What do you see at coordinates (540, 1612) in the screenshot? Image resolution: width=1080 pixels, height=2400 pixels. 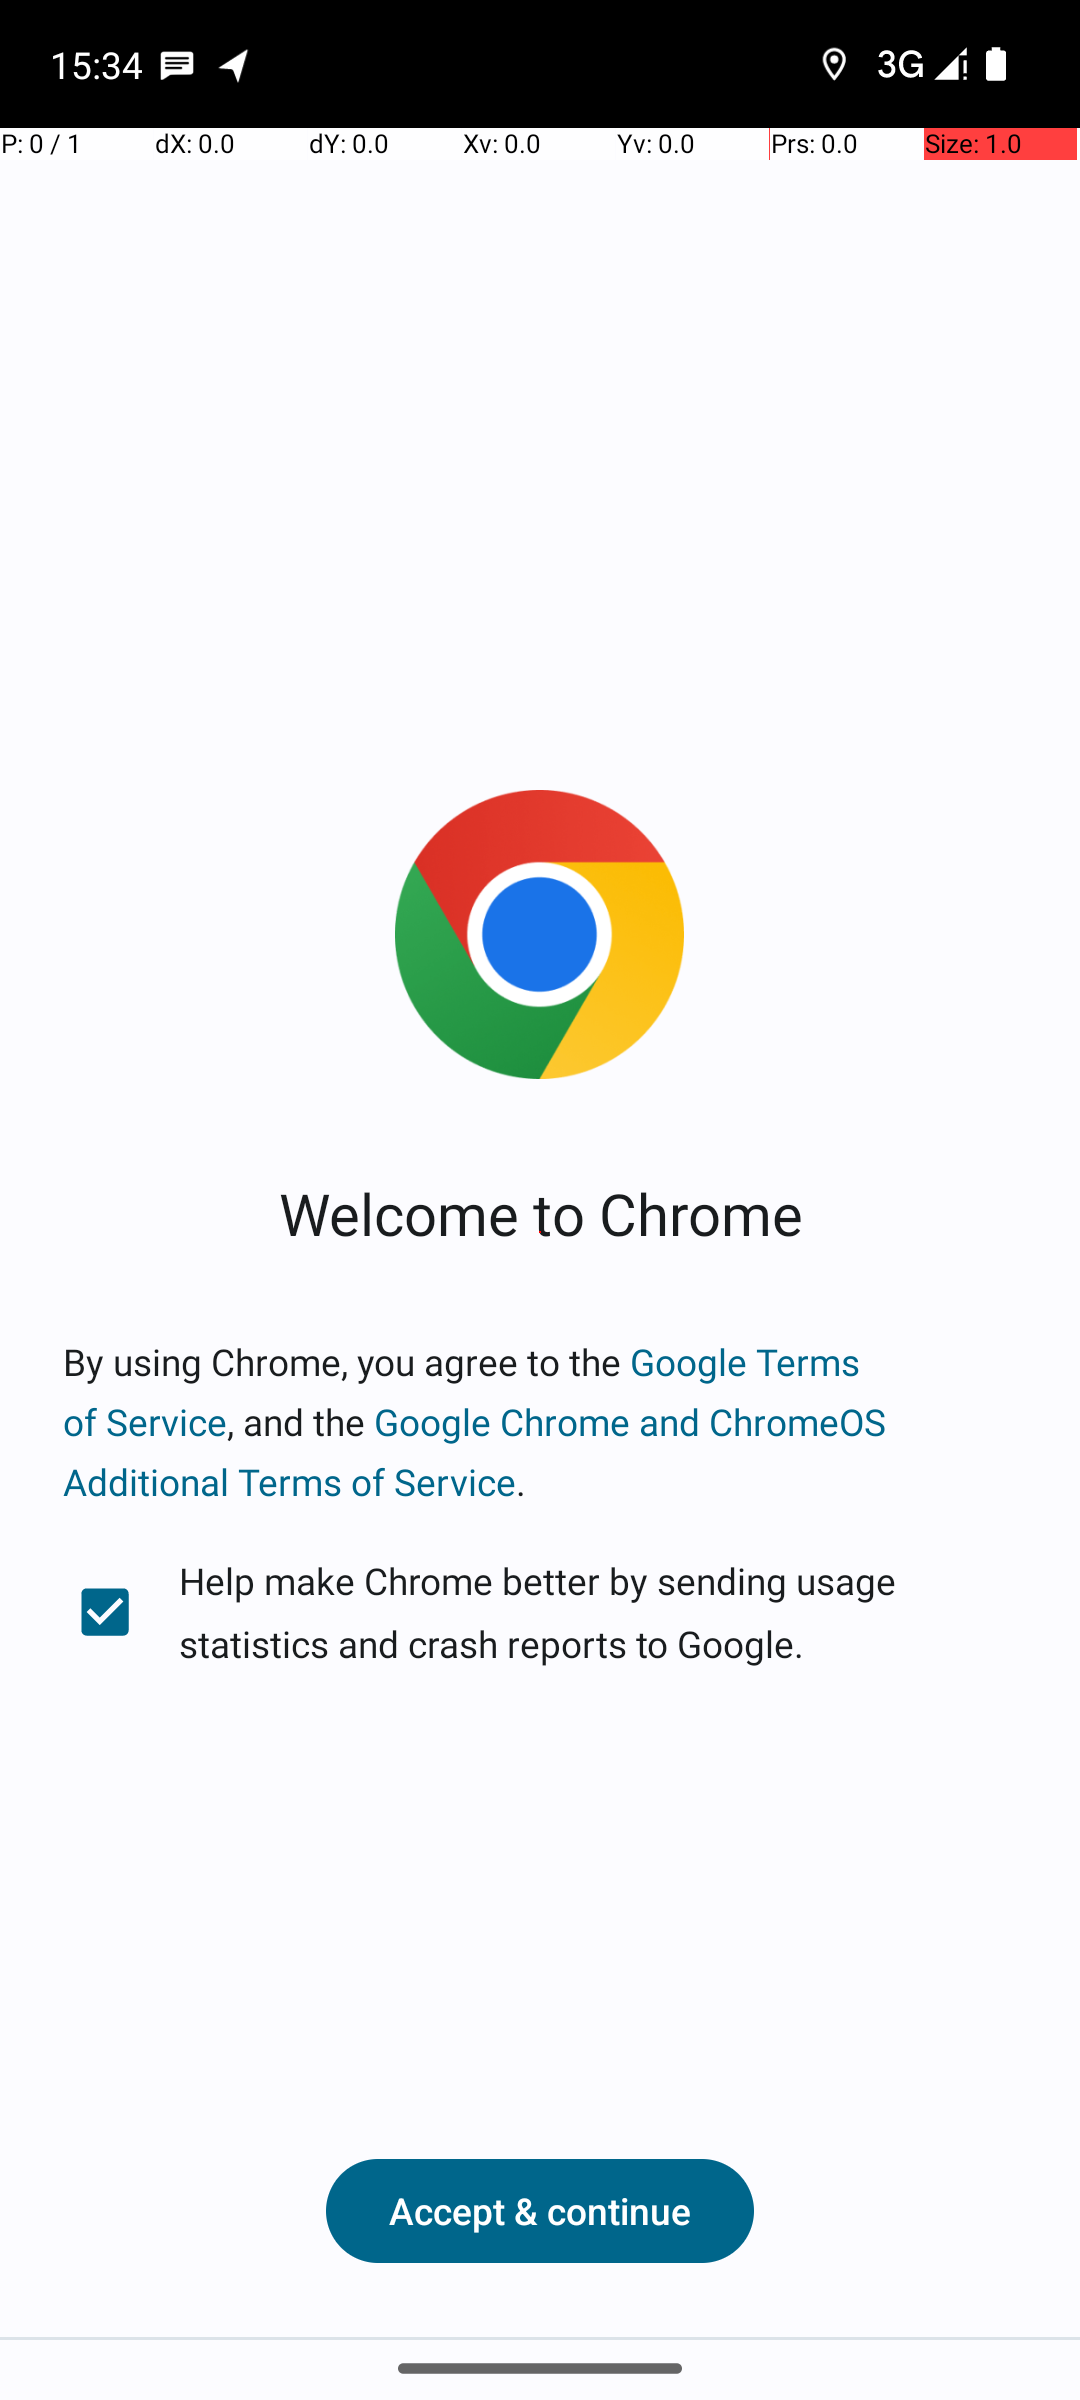 I see `Help make Chrome better by sending usage statistics and crash reports to Google.` at bounding box center [540, 1612].